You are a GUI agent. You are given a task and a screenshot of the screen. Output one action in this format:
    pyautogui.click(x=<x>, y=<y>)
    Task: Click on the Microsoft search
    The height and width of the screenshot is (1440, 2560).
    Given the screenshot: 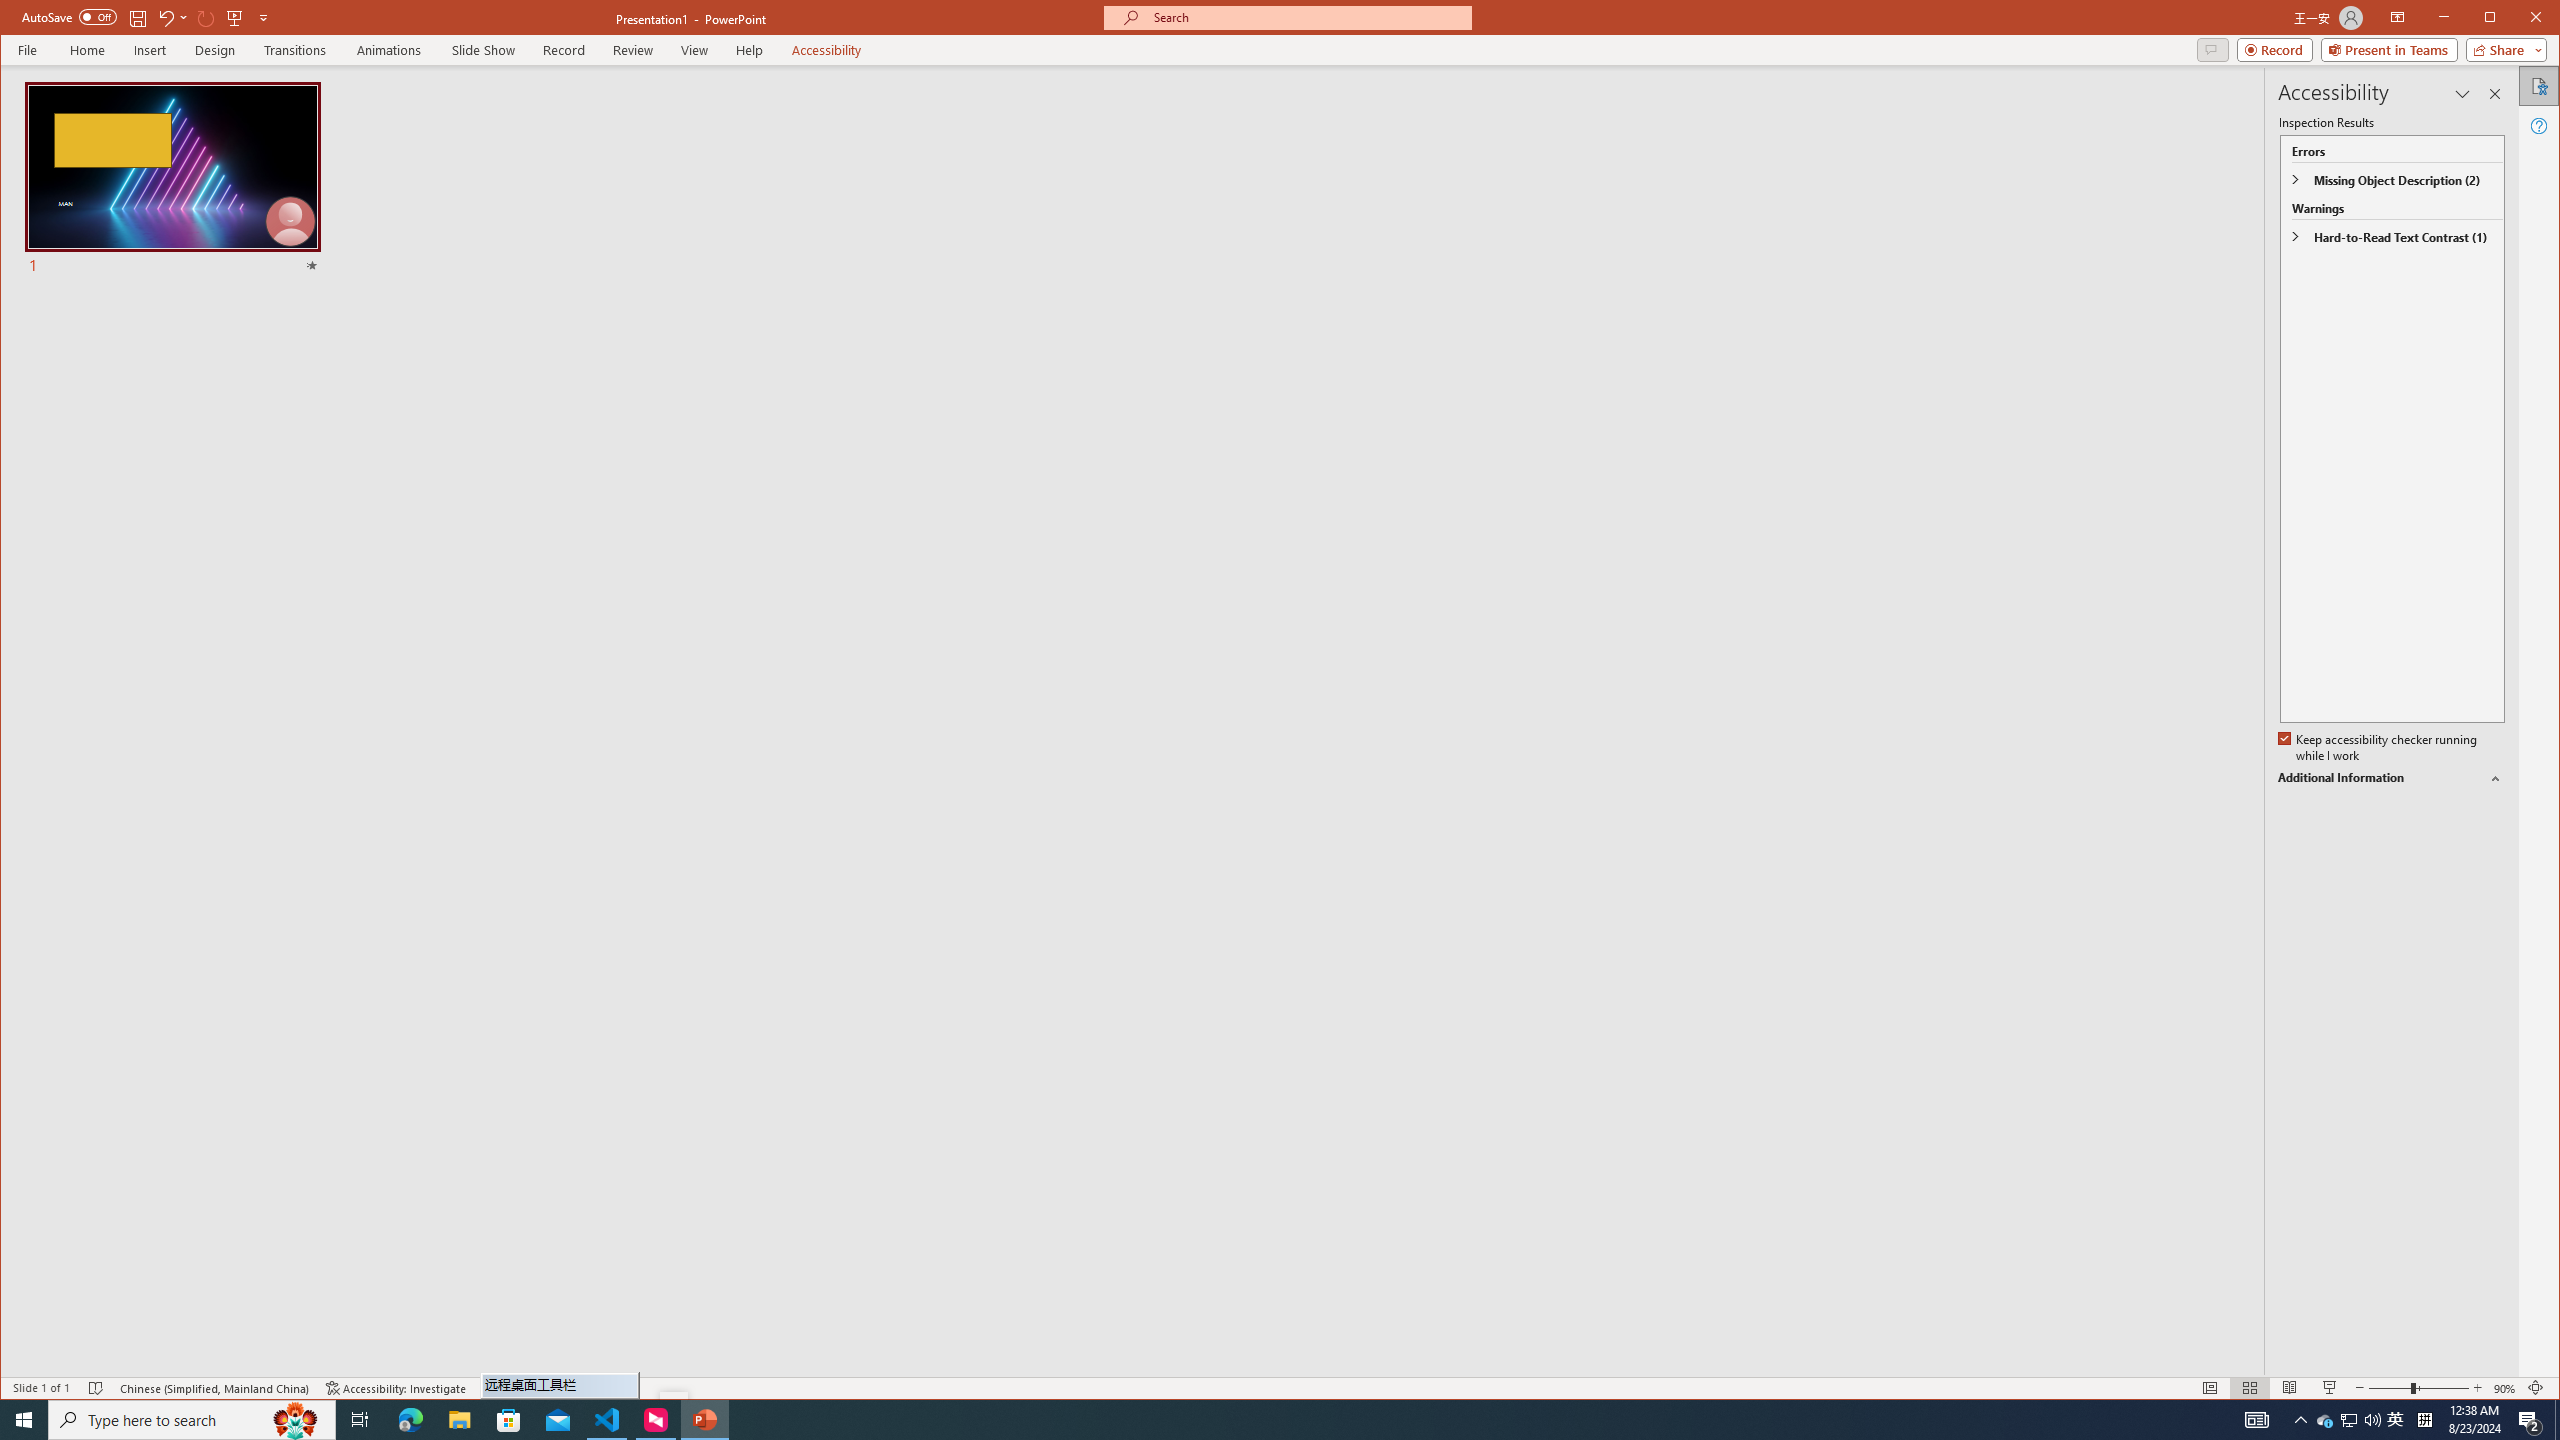 What is the action you would take?
    pyautogui.click(x=1306, y=18)
    